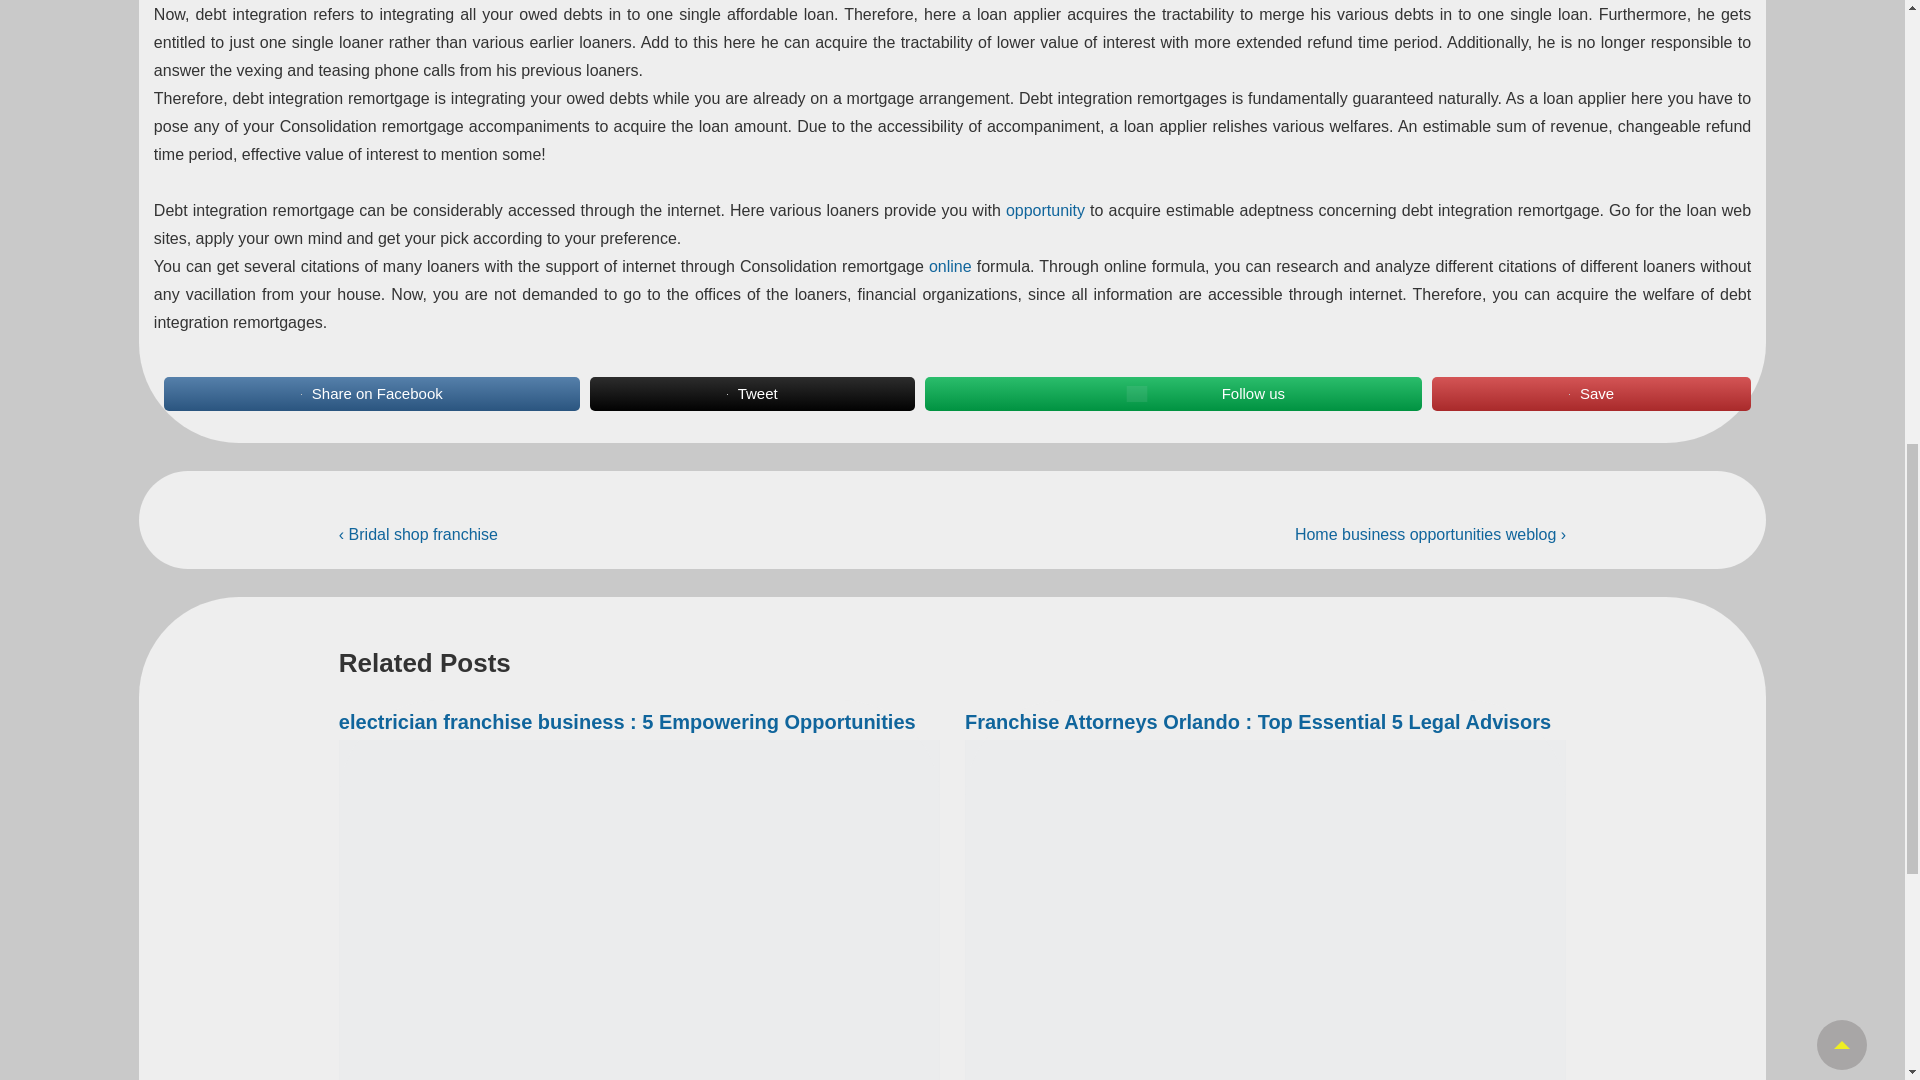 Image resolution: width=1920 pixels, height=1080 pixels. I want to click on opportunity, so click(1045, 210).